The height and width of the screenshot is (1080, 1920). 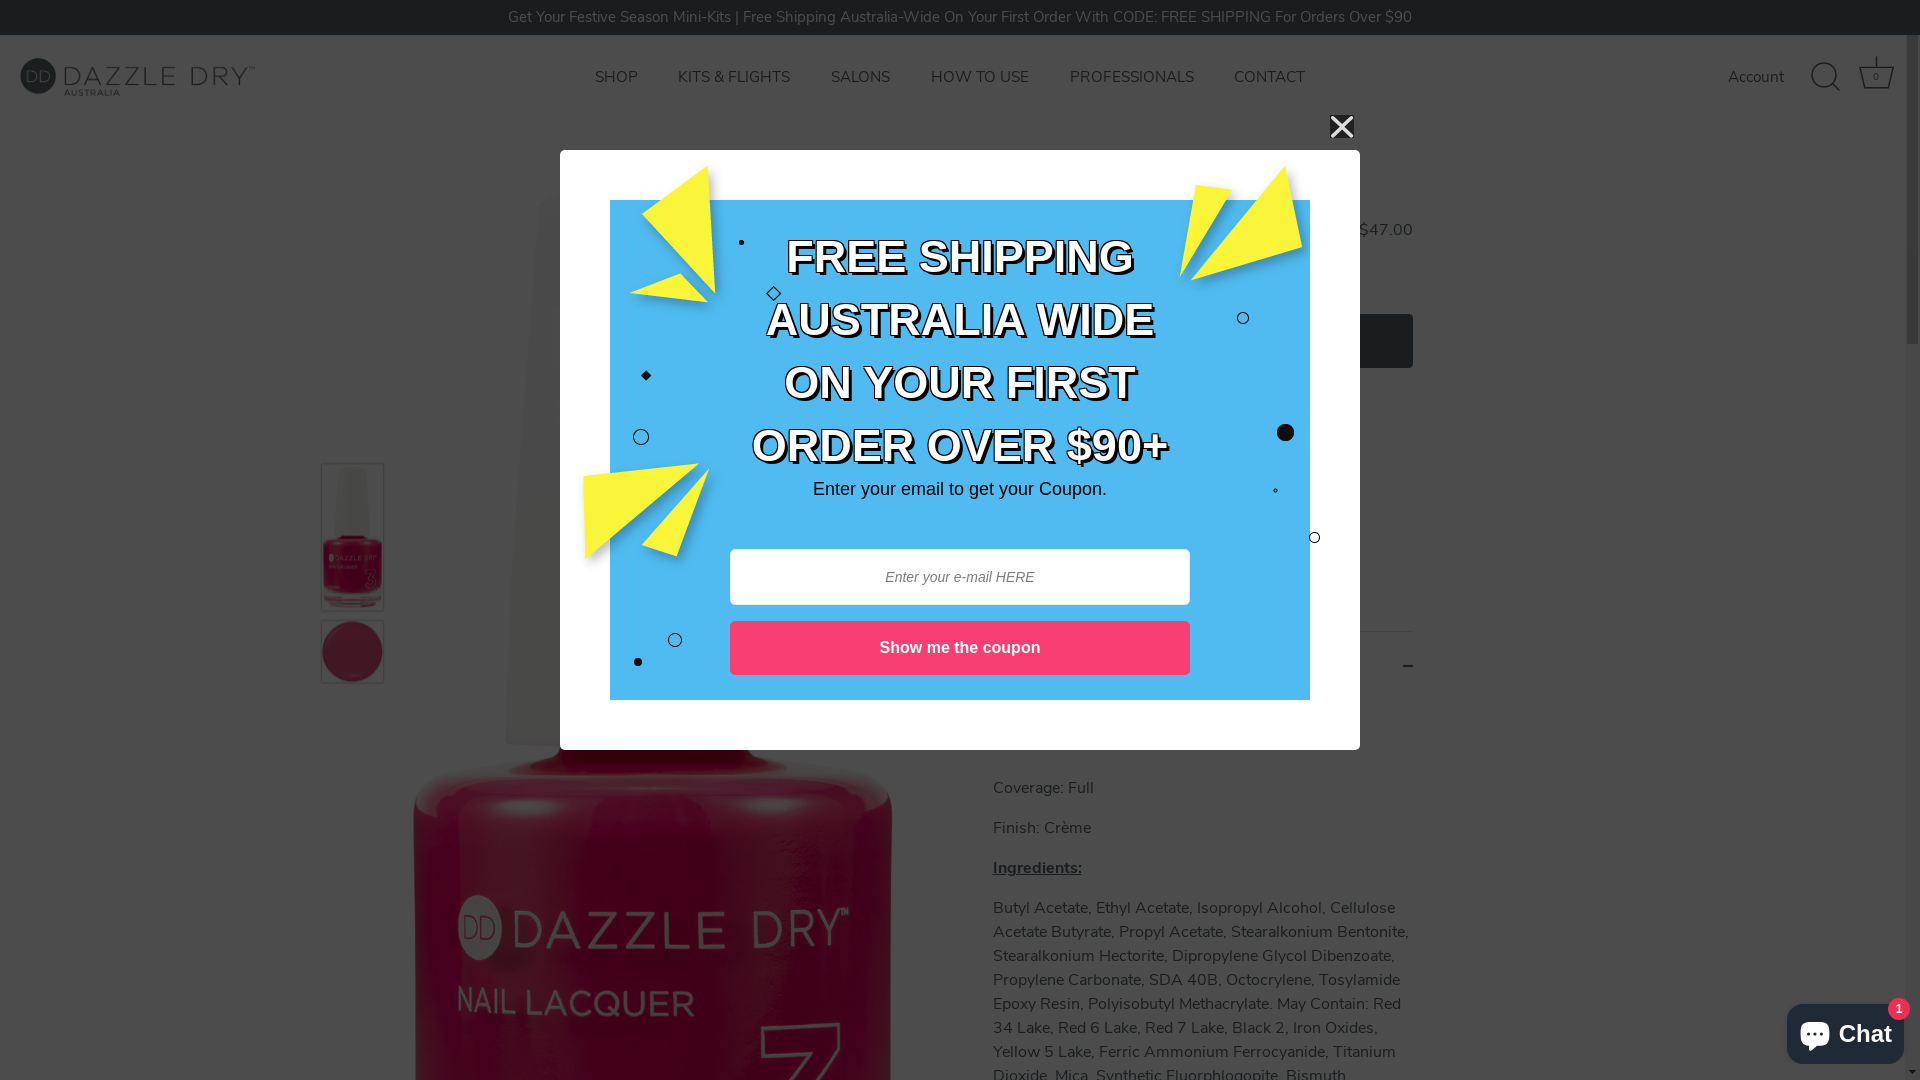 I want to click on Show me the coupon, so click(x=960, y=648).